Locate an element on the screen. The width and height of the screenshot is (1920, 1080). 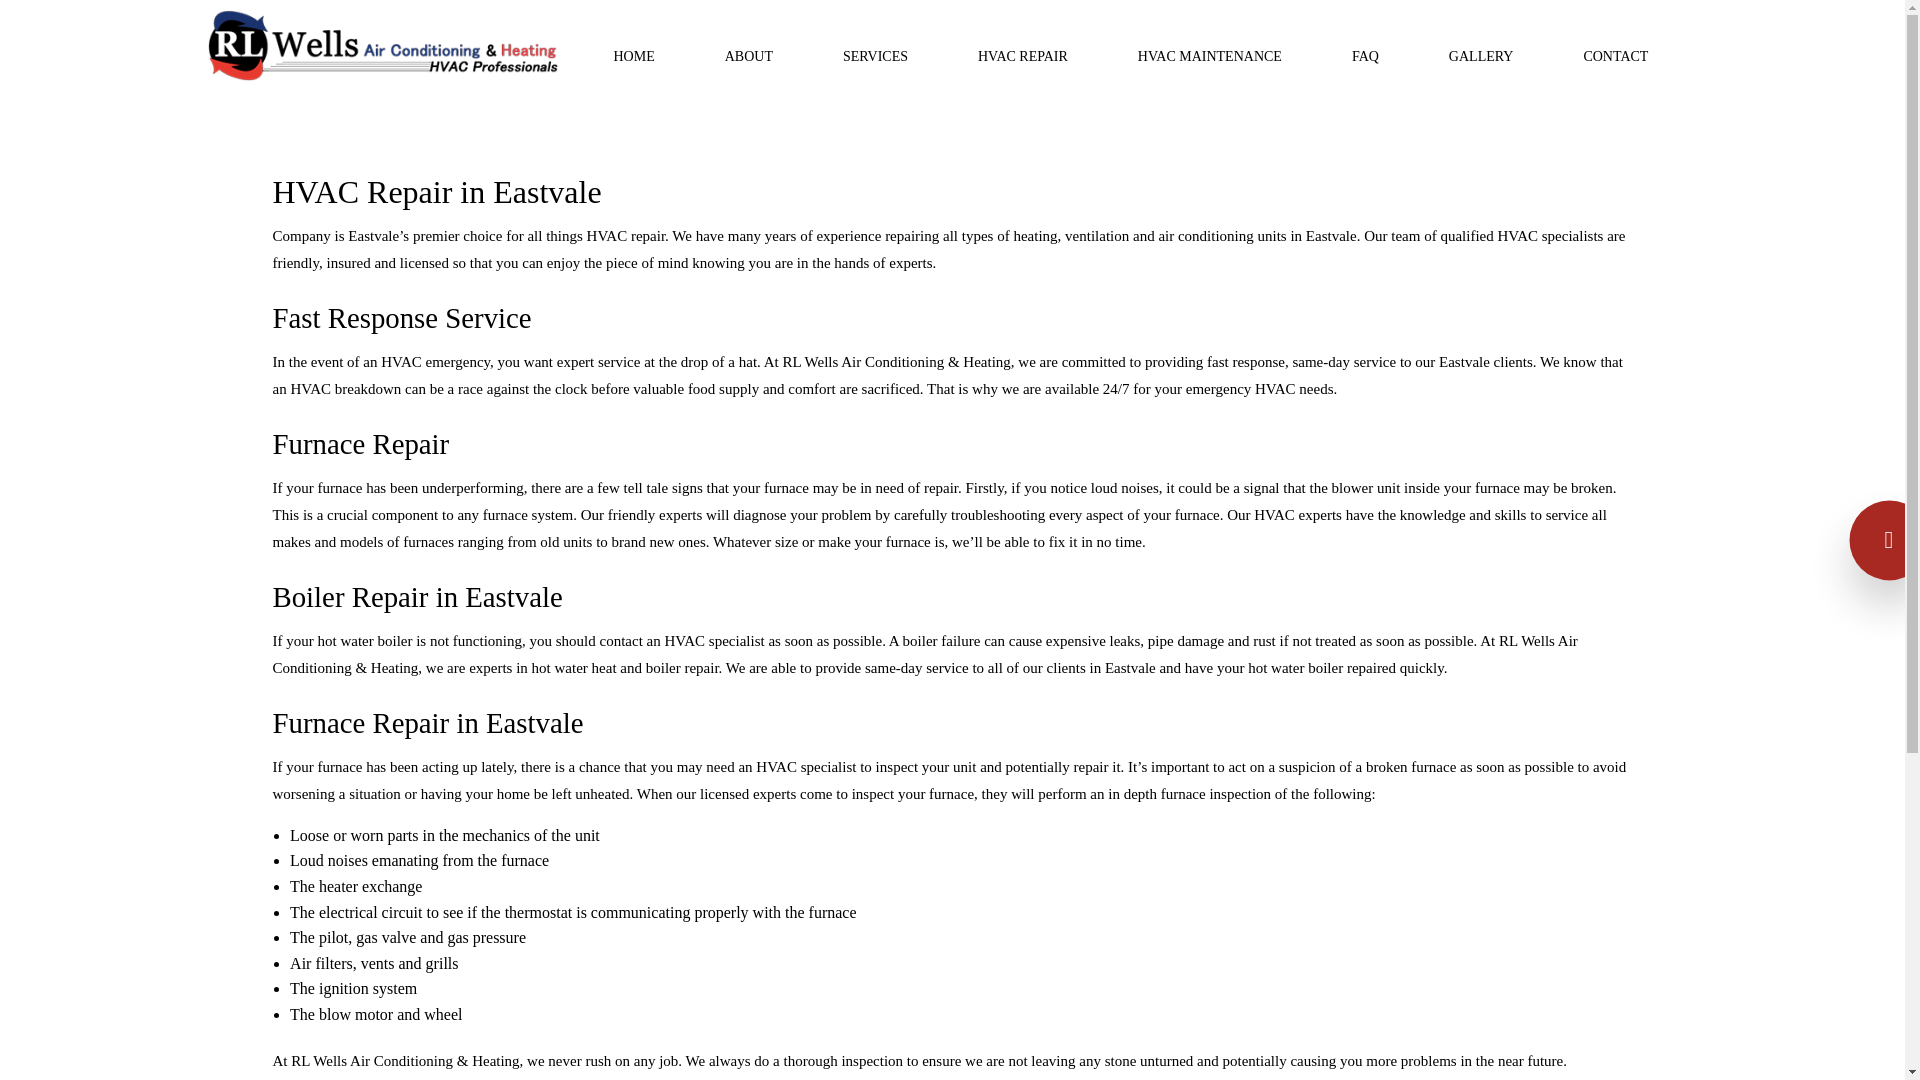
ABOUT is located at coordinates (748, 56).